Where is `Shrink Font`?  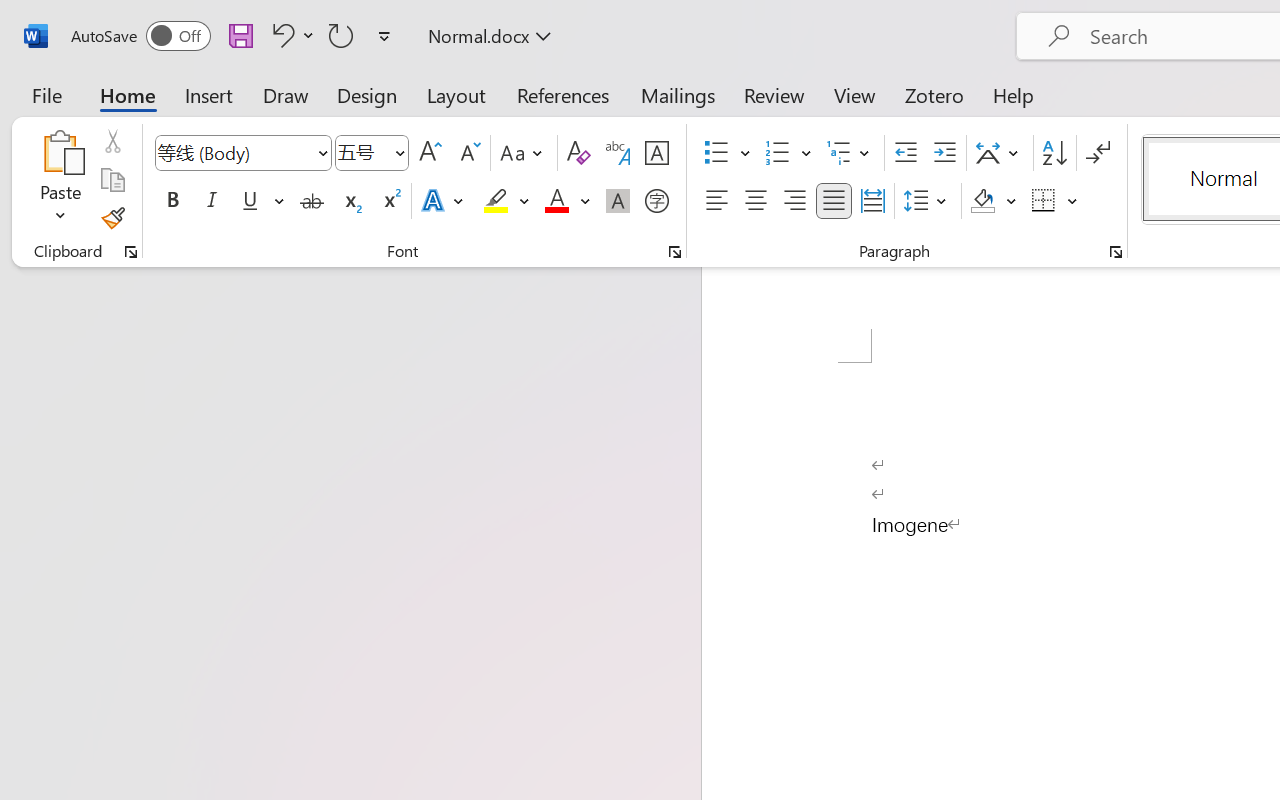
Shrink Font is located at coordinates (468, 153).